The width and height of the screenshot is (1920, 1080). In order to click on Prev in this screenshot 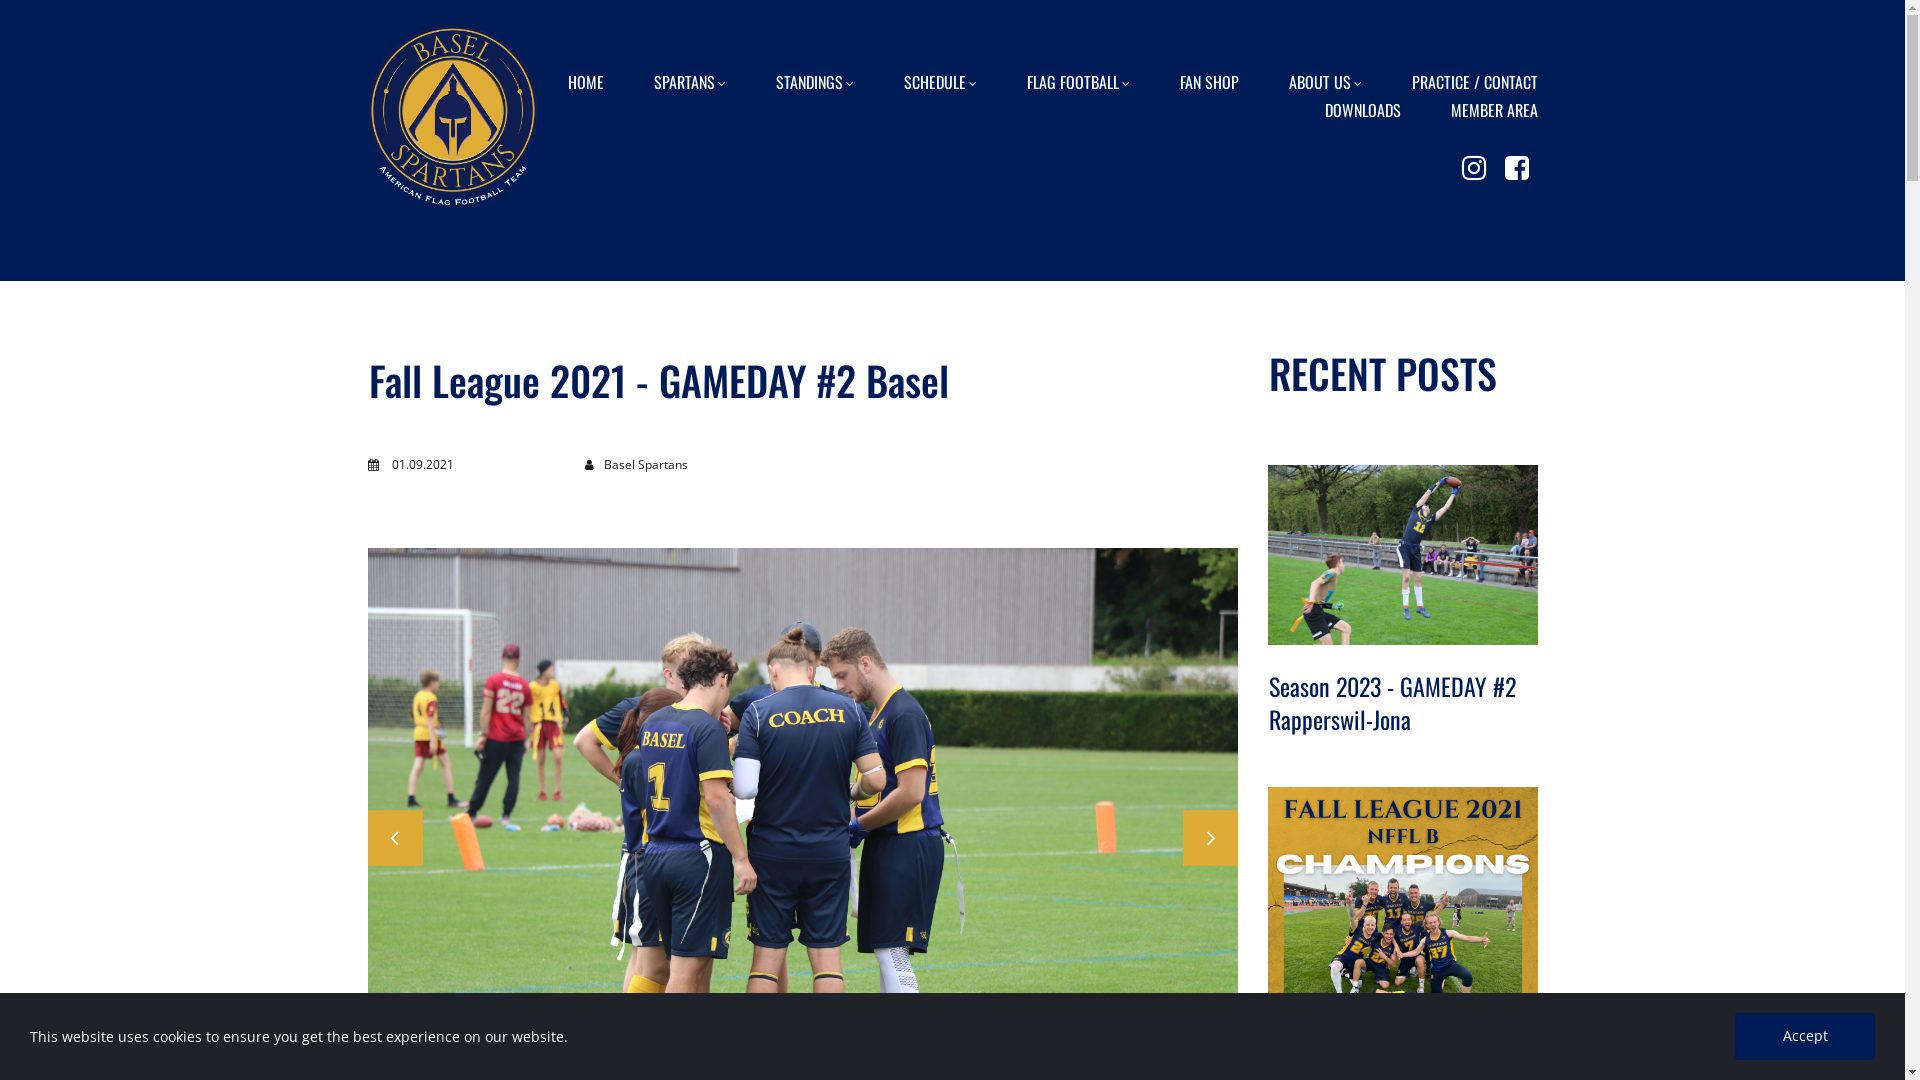, I will do `click(396, 838)`.